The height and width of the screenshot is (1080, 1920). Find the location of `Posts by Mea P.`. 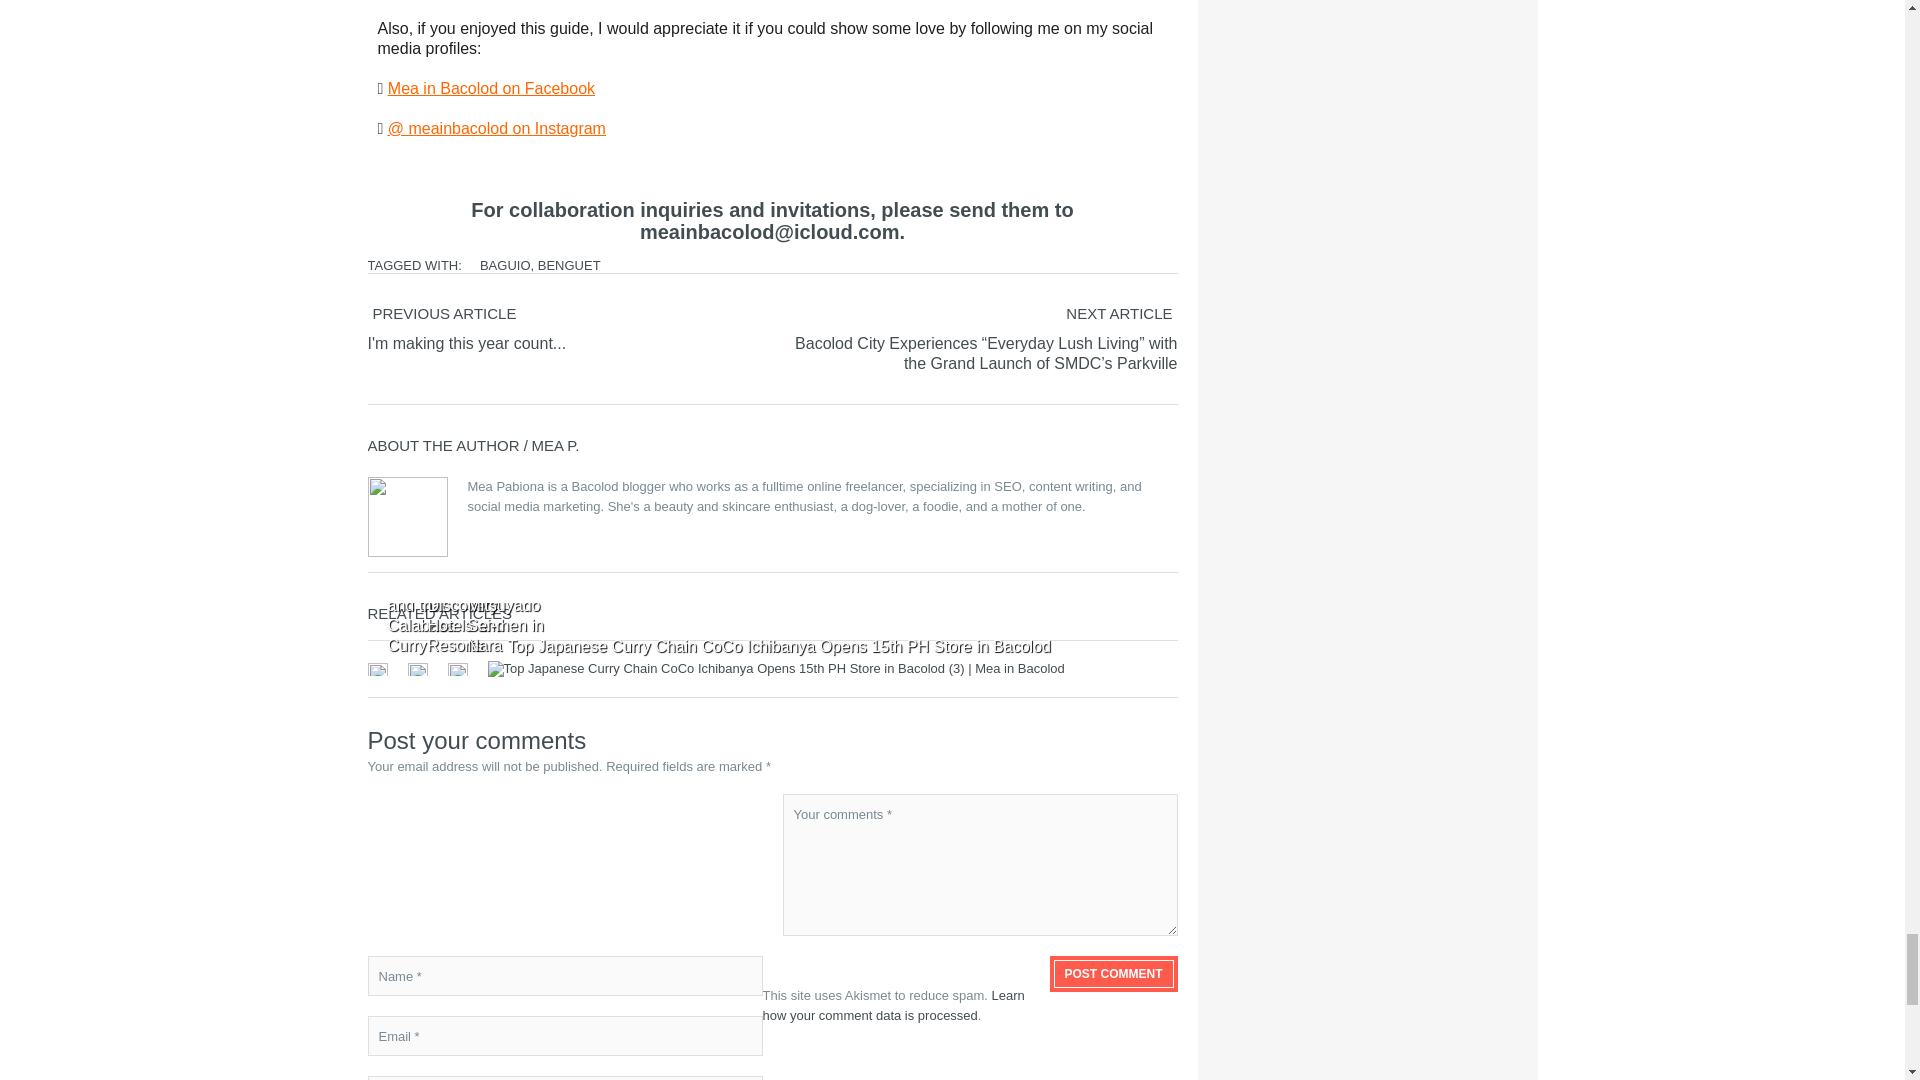

Posts by Mea P. is located at coordinates (555, 445).